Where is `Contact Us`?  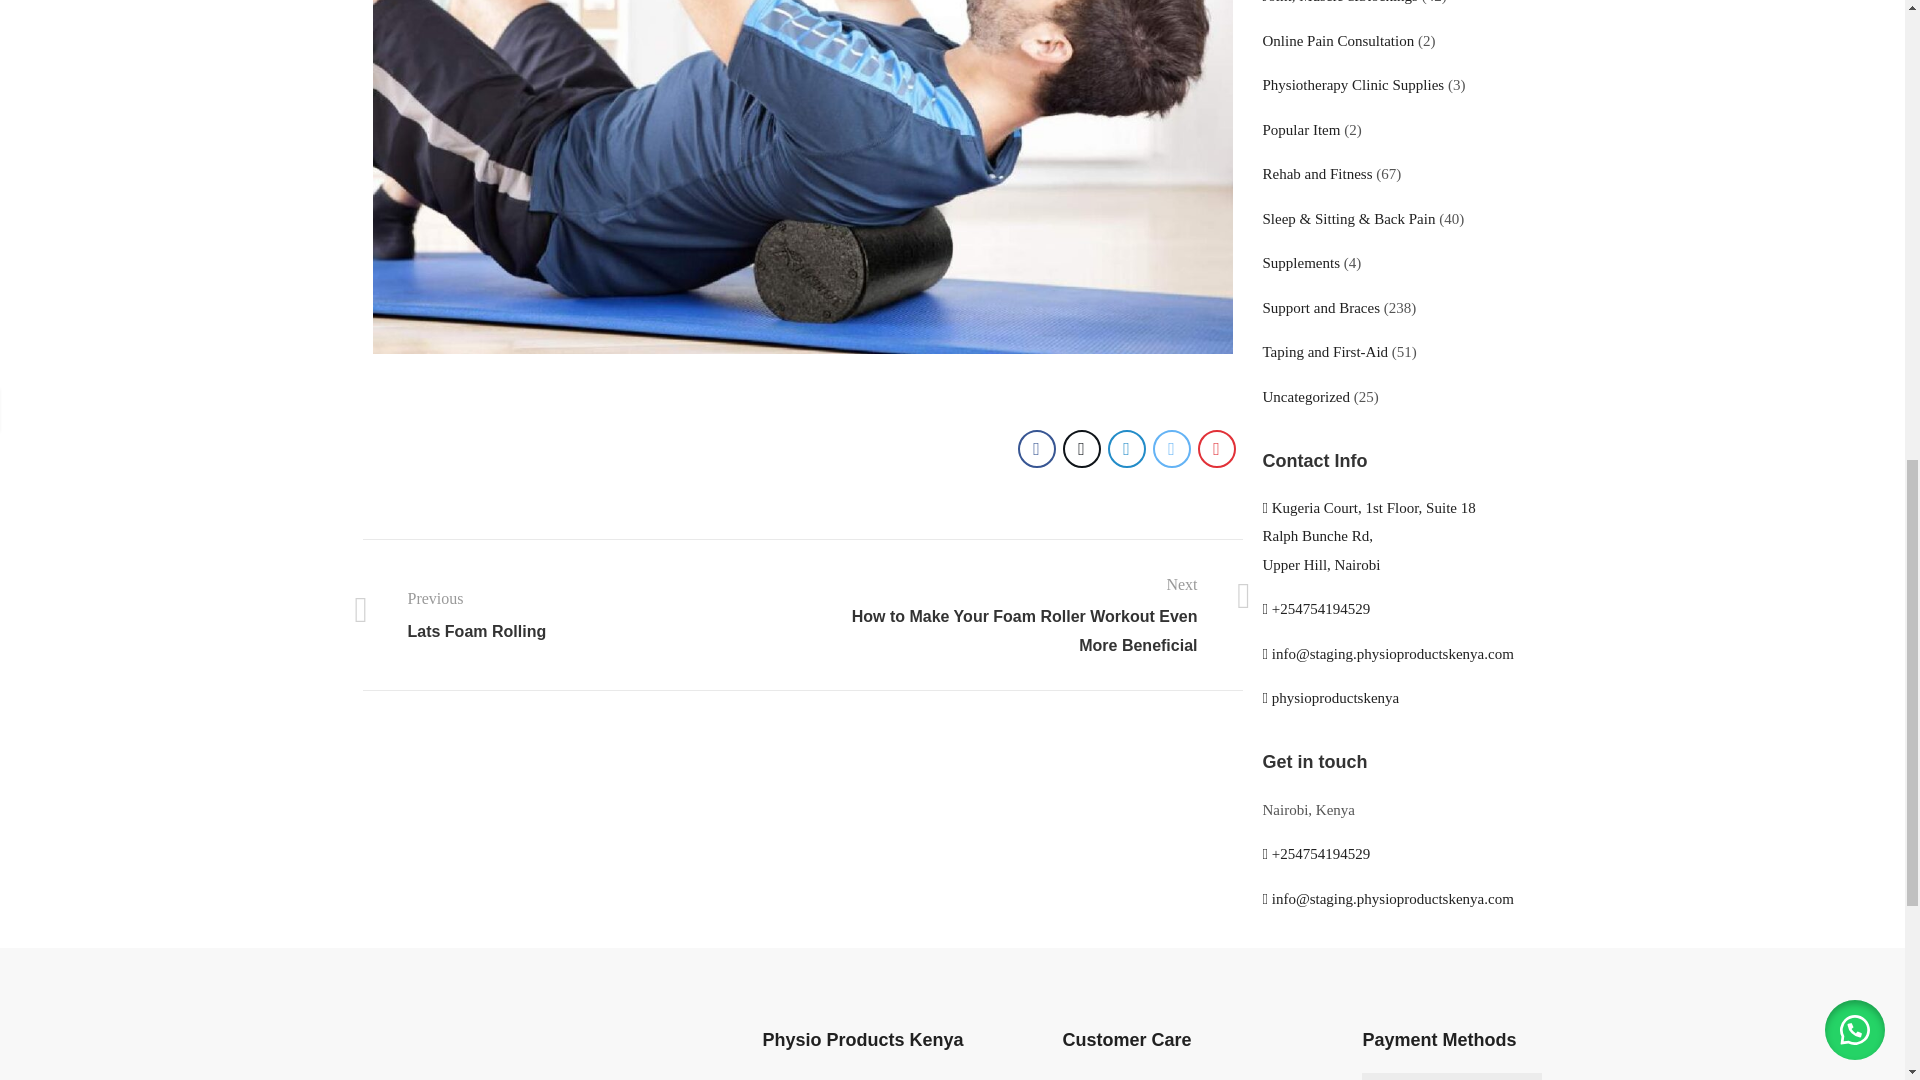
Contact Us is located at coordinates (1096, 1079).